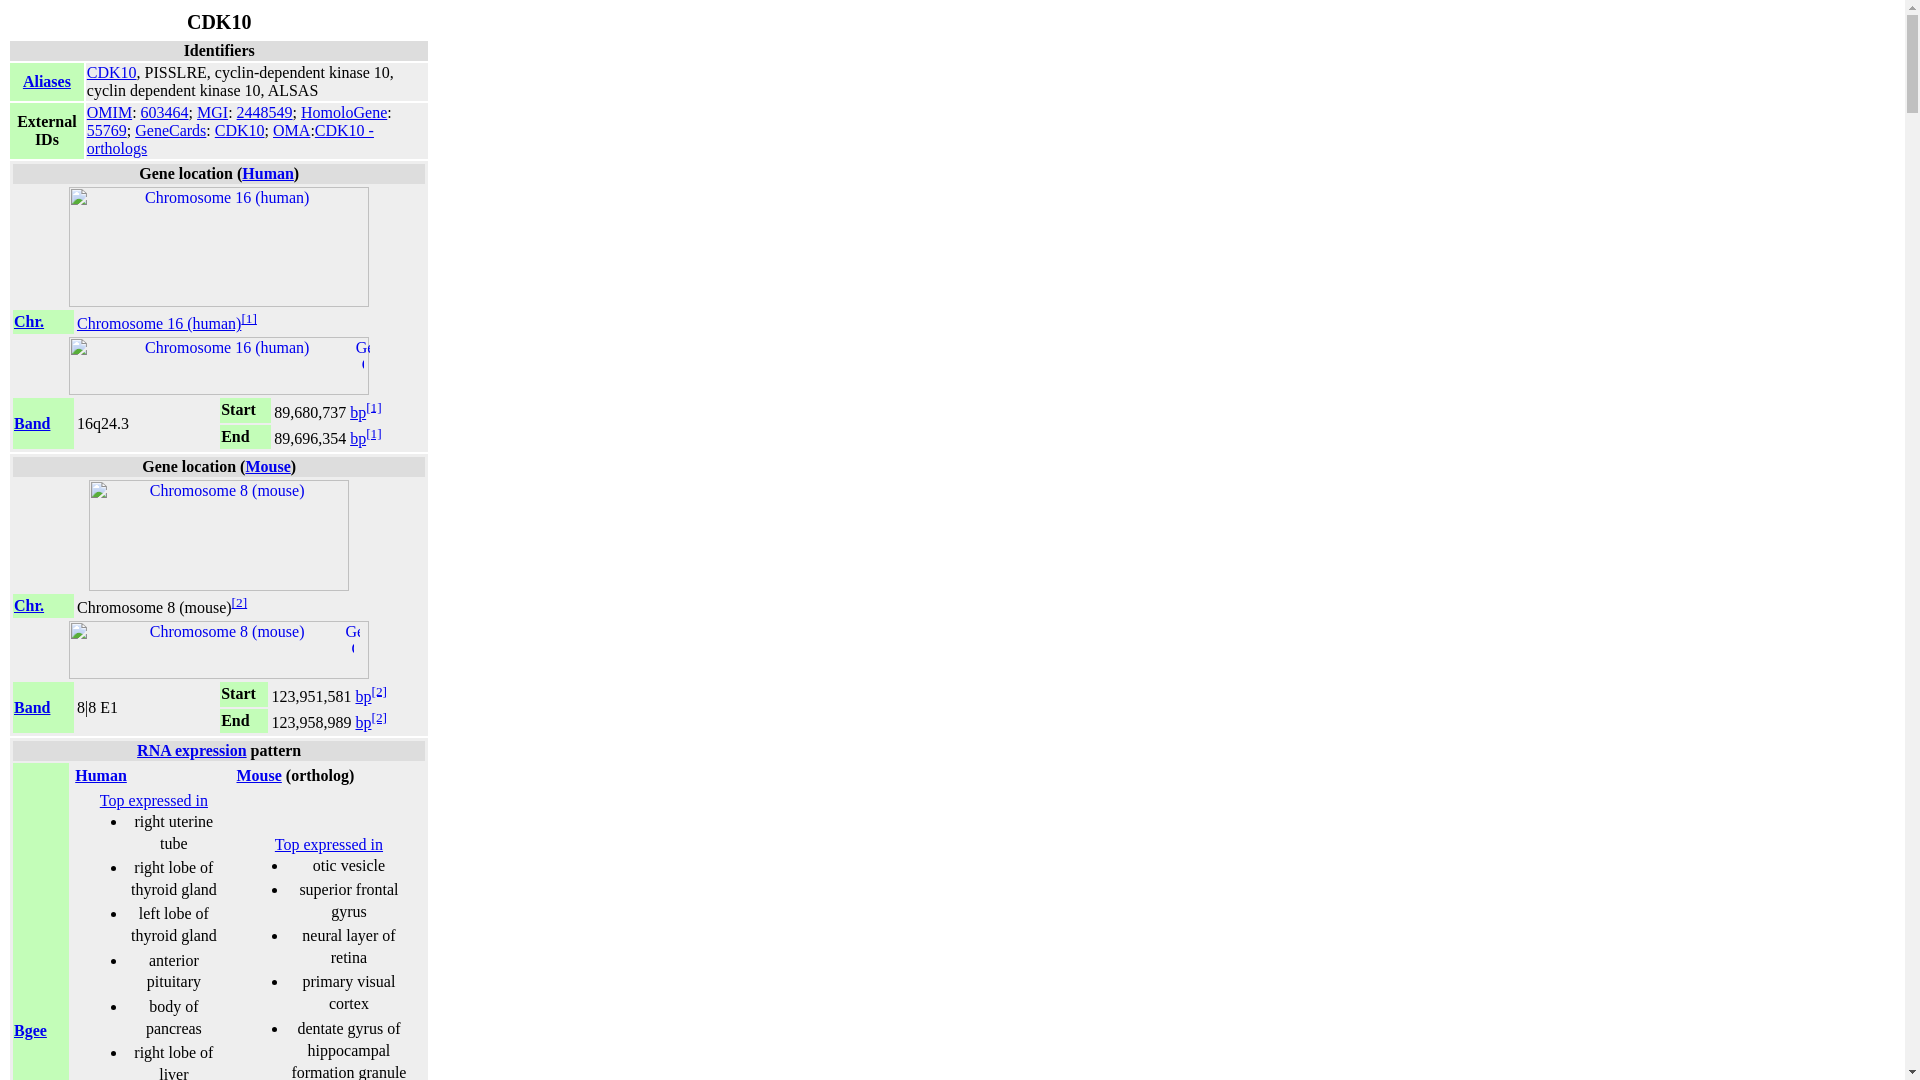 The width and height of the screenshot is (1920, 1080). What do you see at coordinates (192, 750) in the screenshot?
I see `RNA expression` at bounding box center [192, 750].